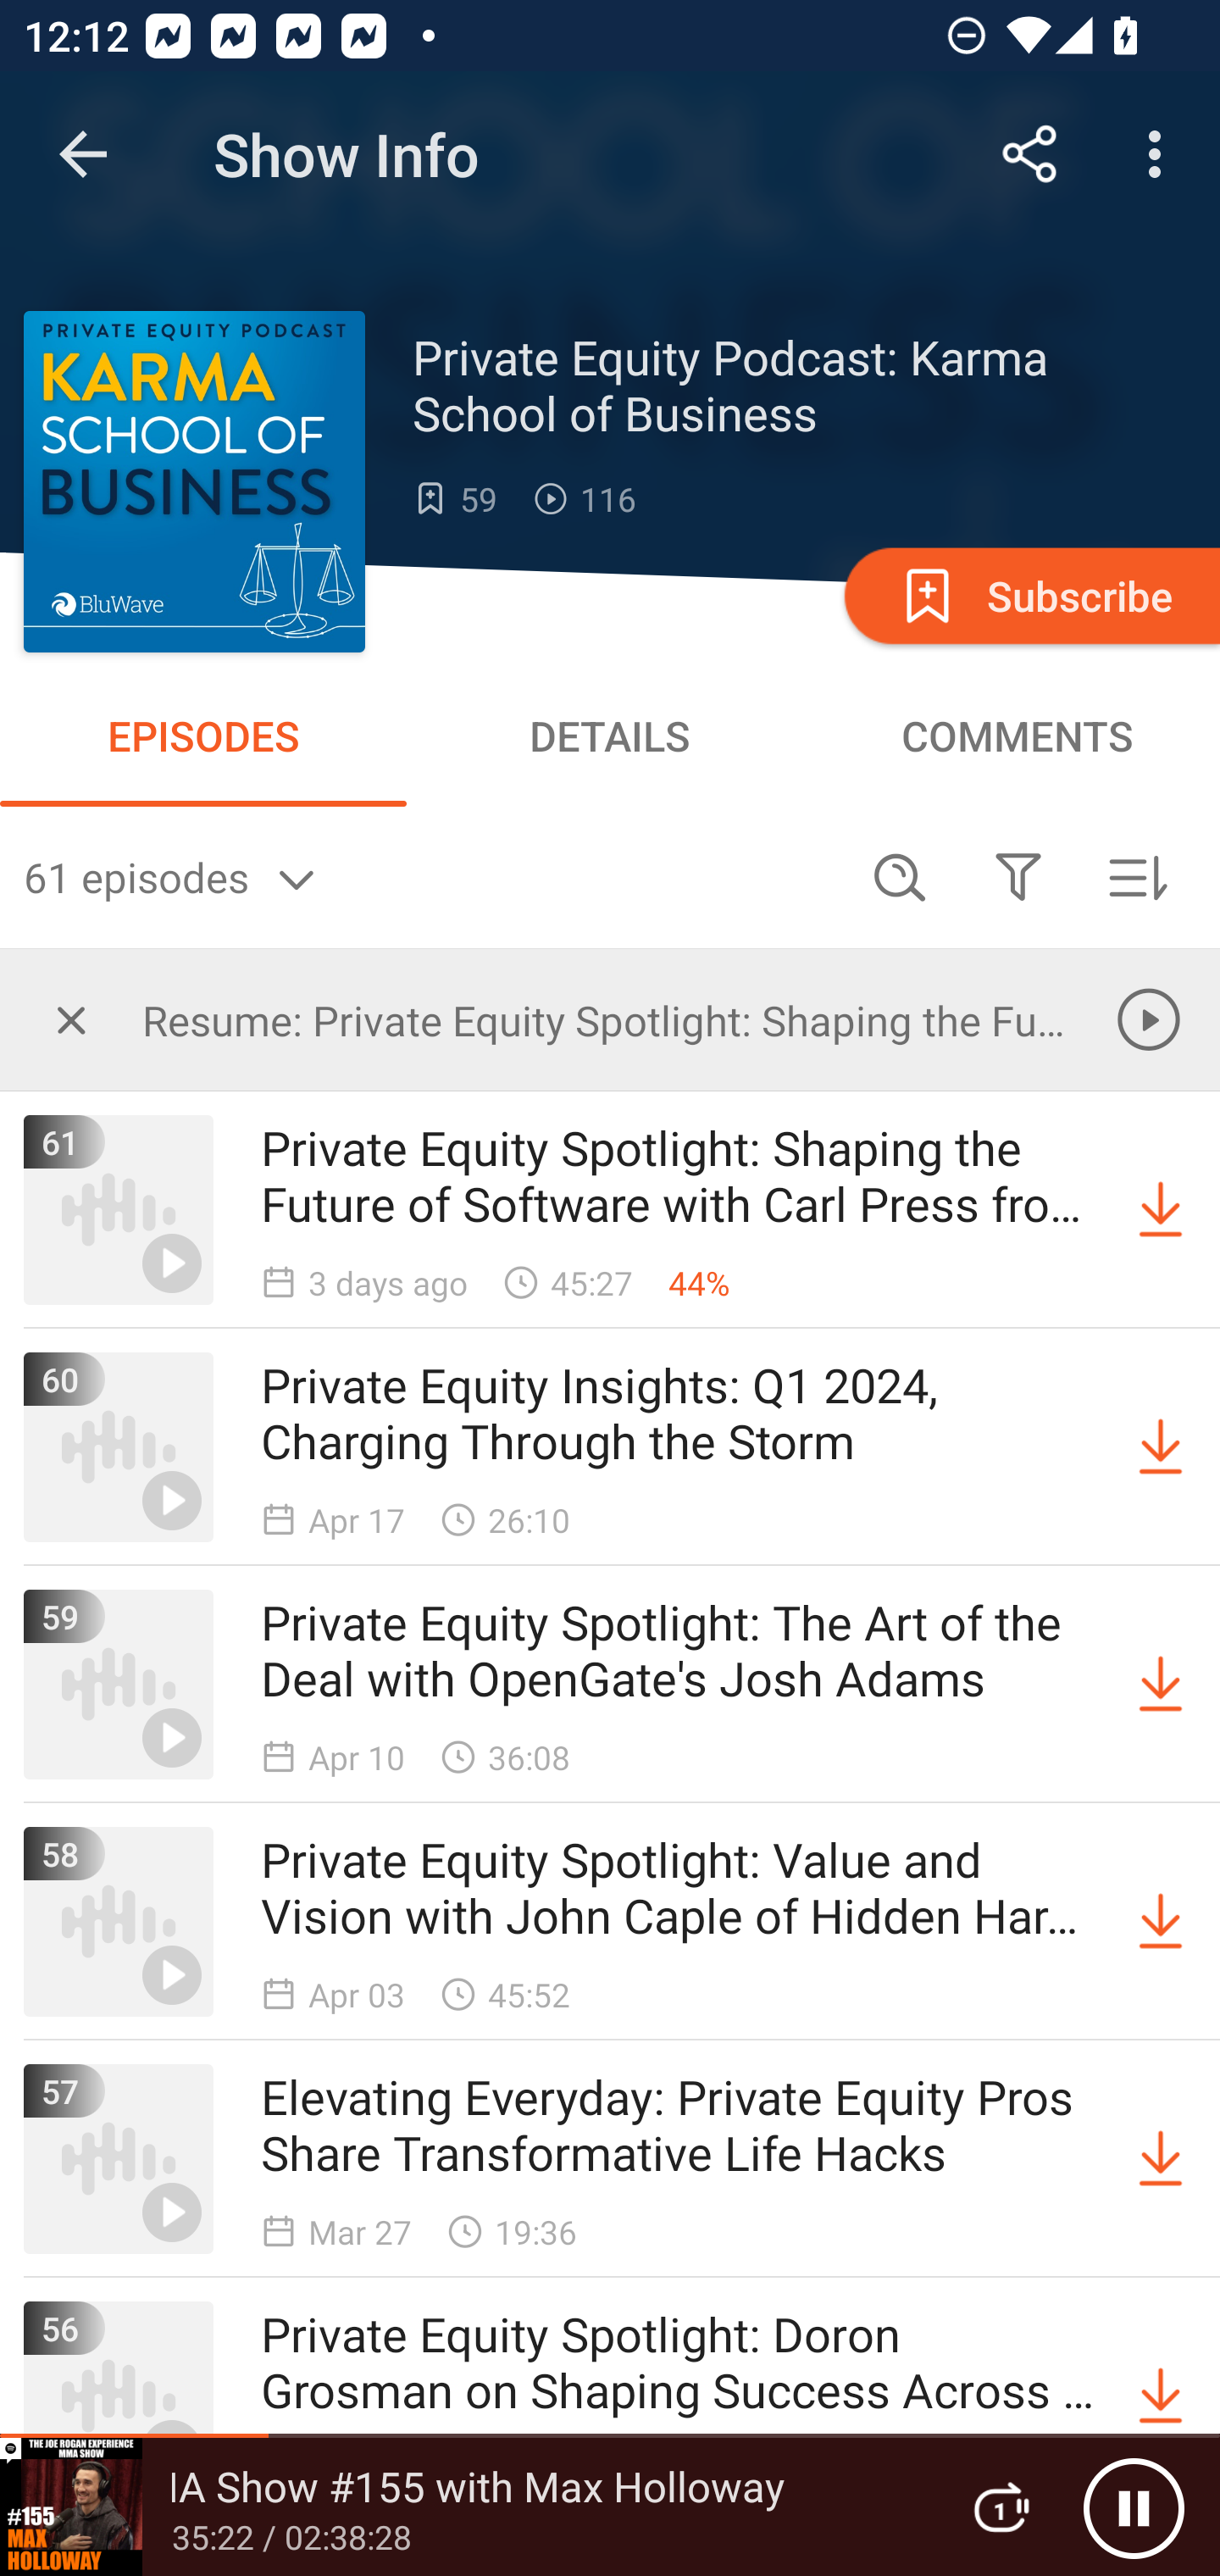 The image size is (1220, 2576). What do you see at coordinates (203, 736) in the screenshot?
I see `EPISODES` at bounding box center [203, 736].